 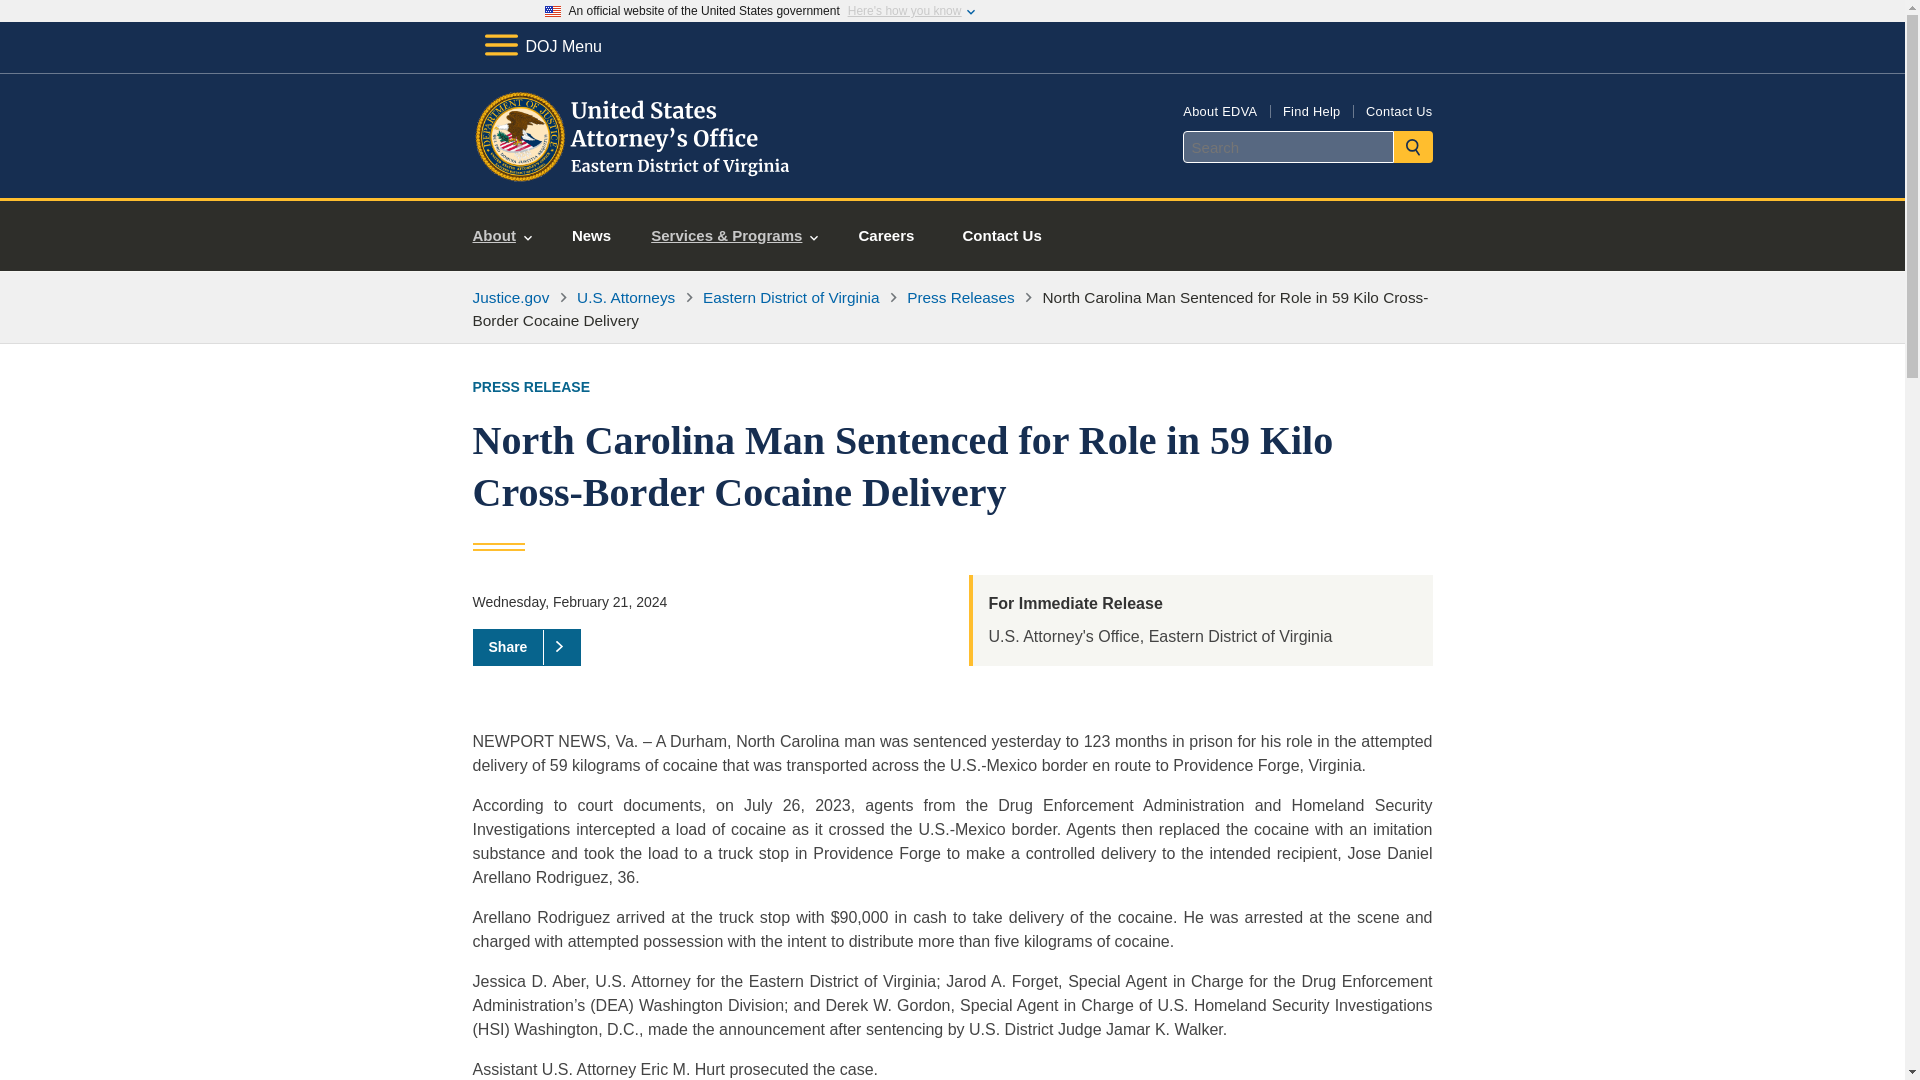 I want to click on Home, so click(x=634, y=174).